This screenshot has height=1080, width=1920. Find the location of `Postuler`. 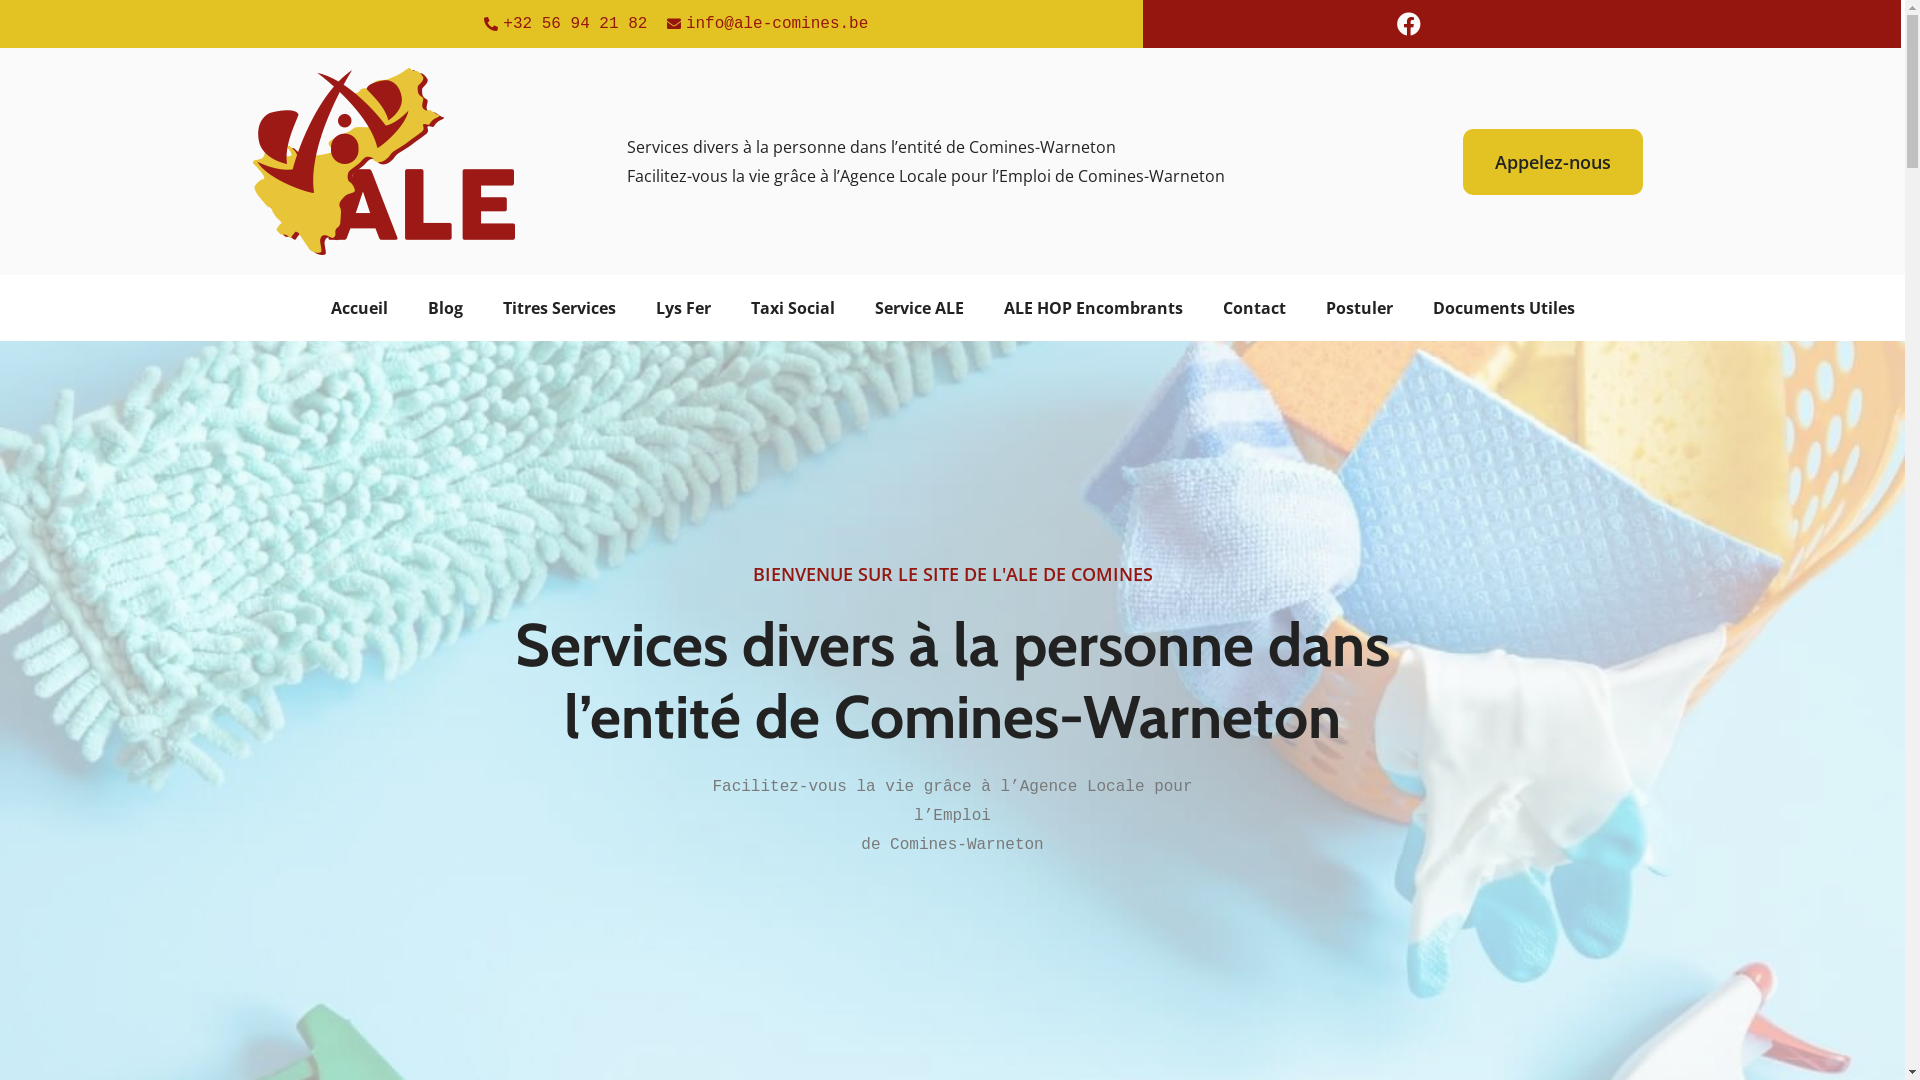

Postuler is located at coordinates (1360, 308).